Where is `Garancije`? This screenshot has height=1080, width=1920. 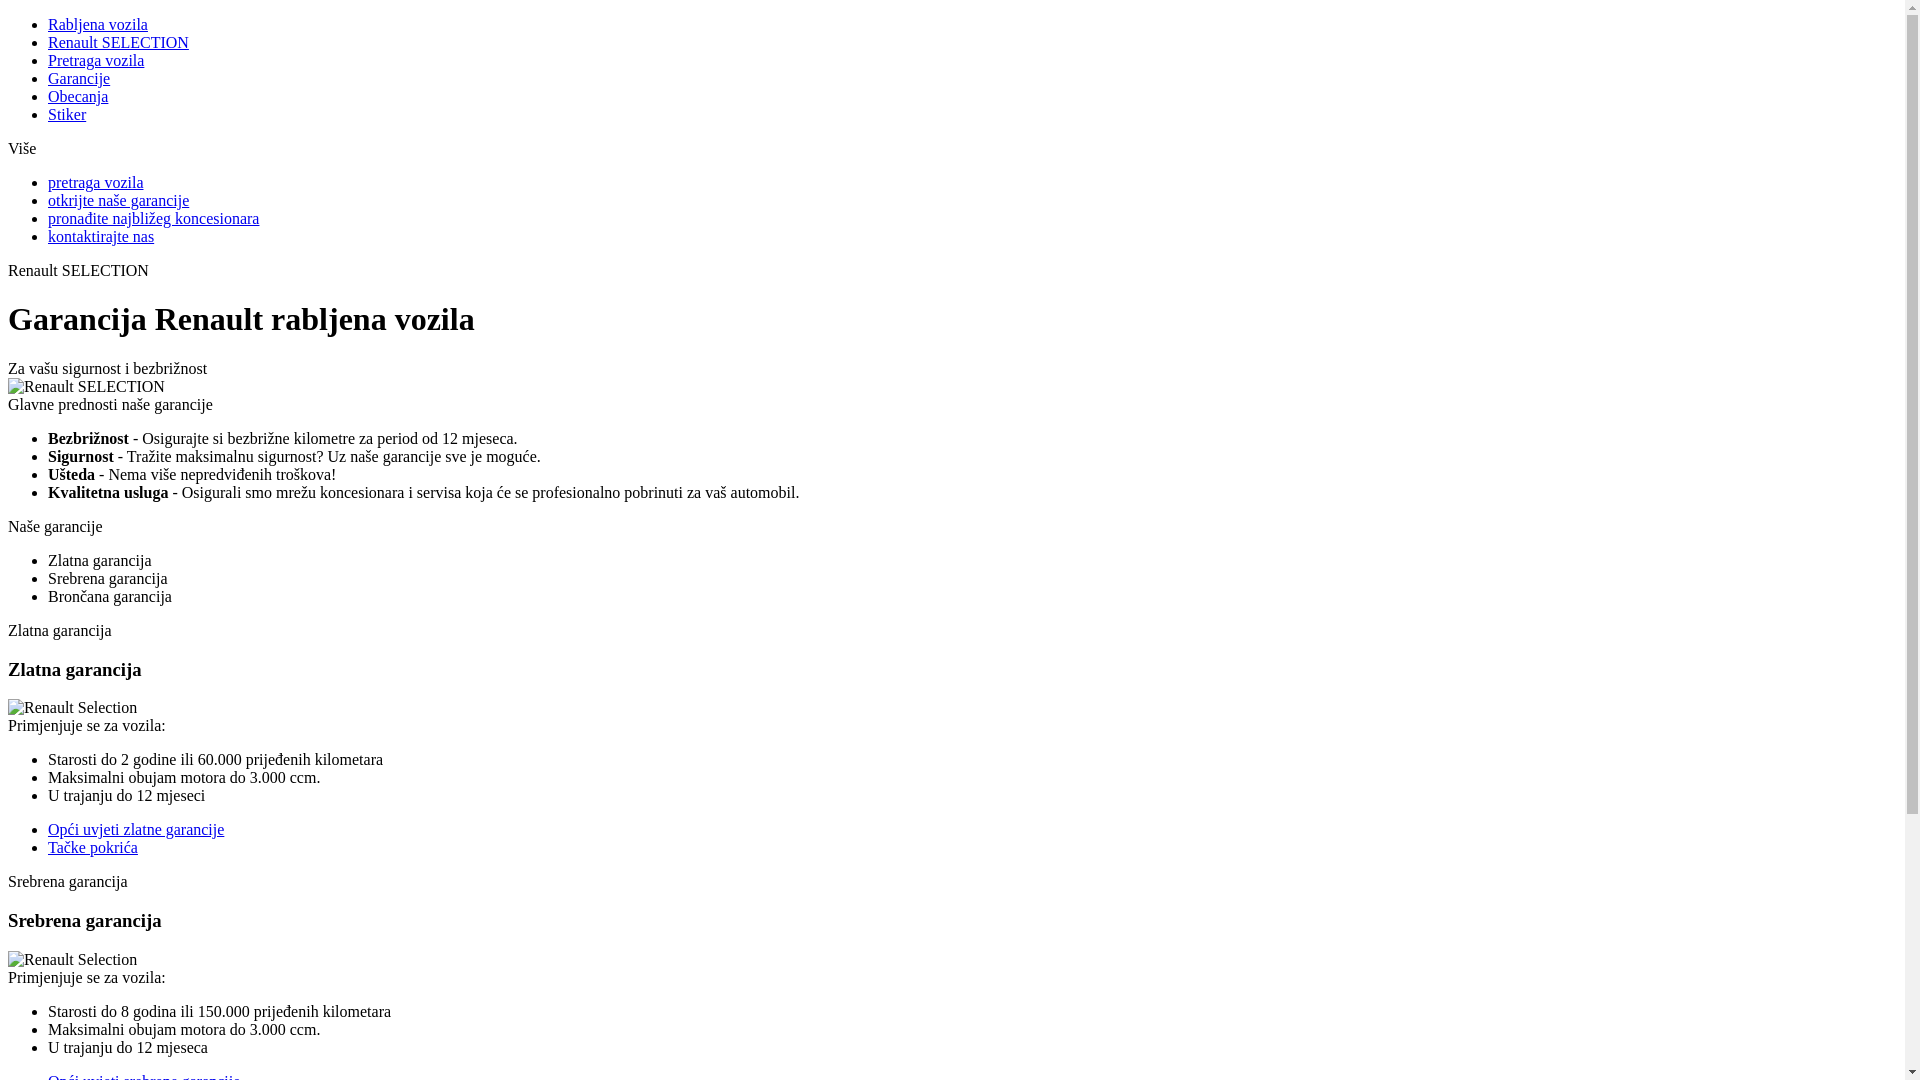
Garancije is located at coordinates (79, 78).